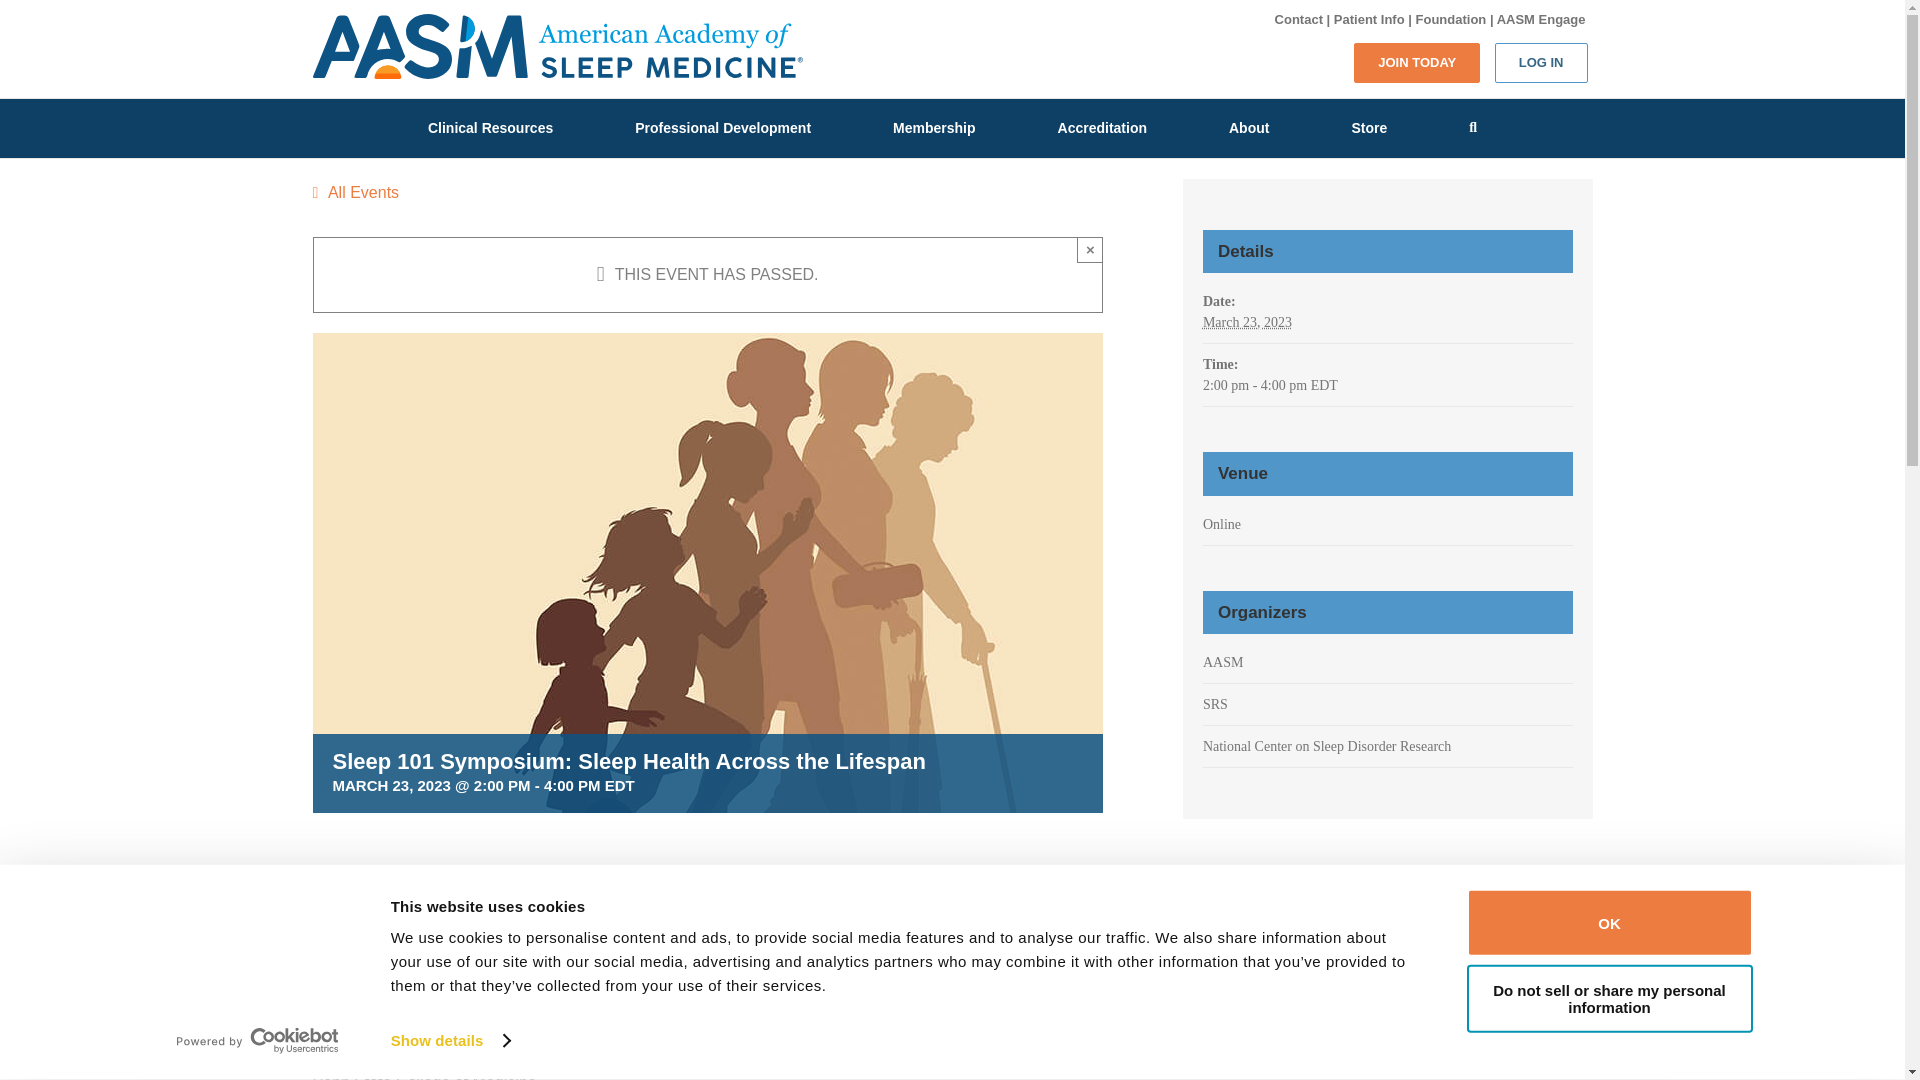 This screenshot has height=1080, width=1920. What do you see at coordinates (450, 1041) in the screenshot?
I see `Show details` at bounding box center [450, 1041].